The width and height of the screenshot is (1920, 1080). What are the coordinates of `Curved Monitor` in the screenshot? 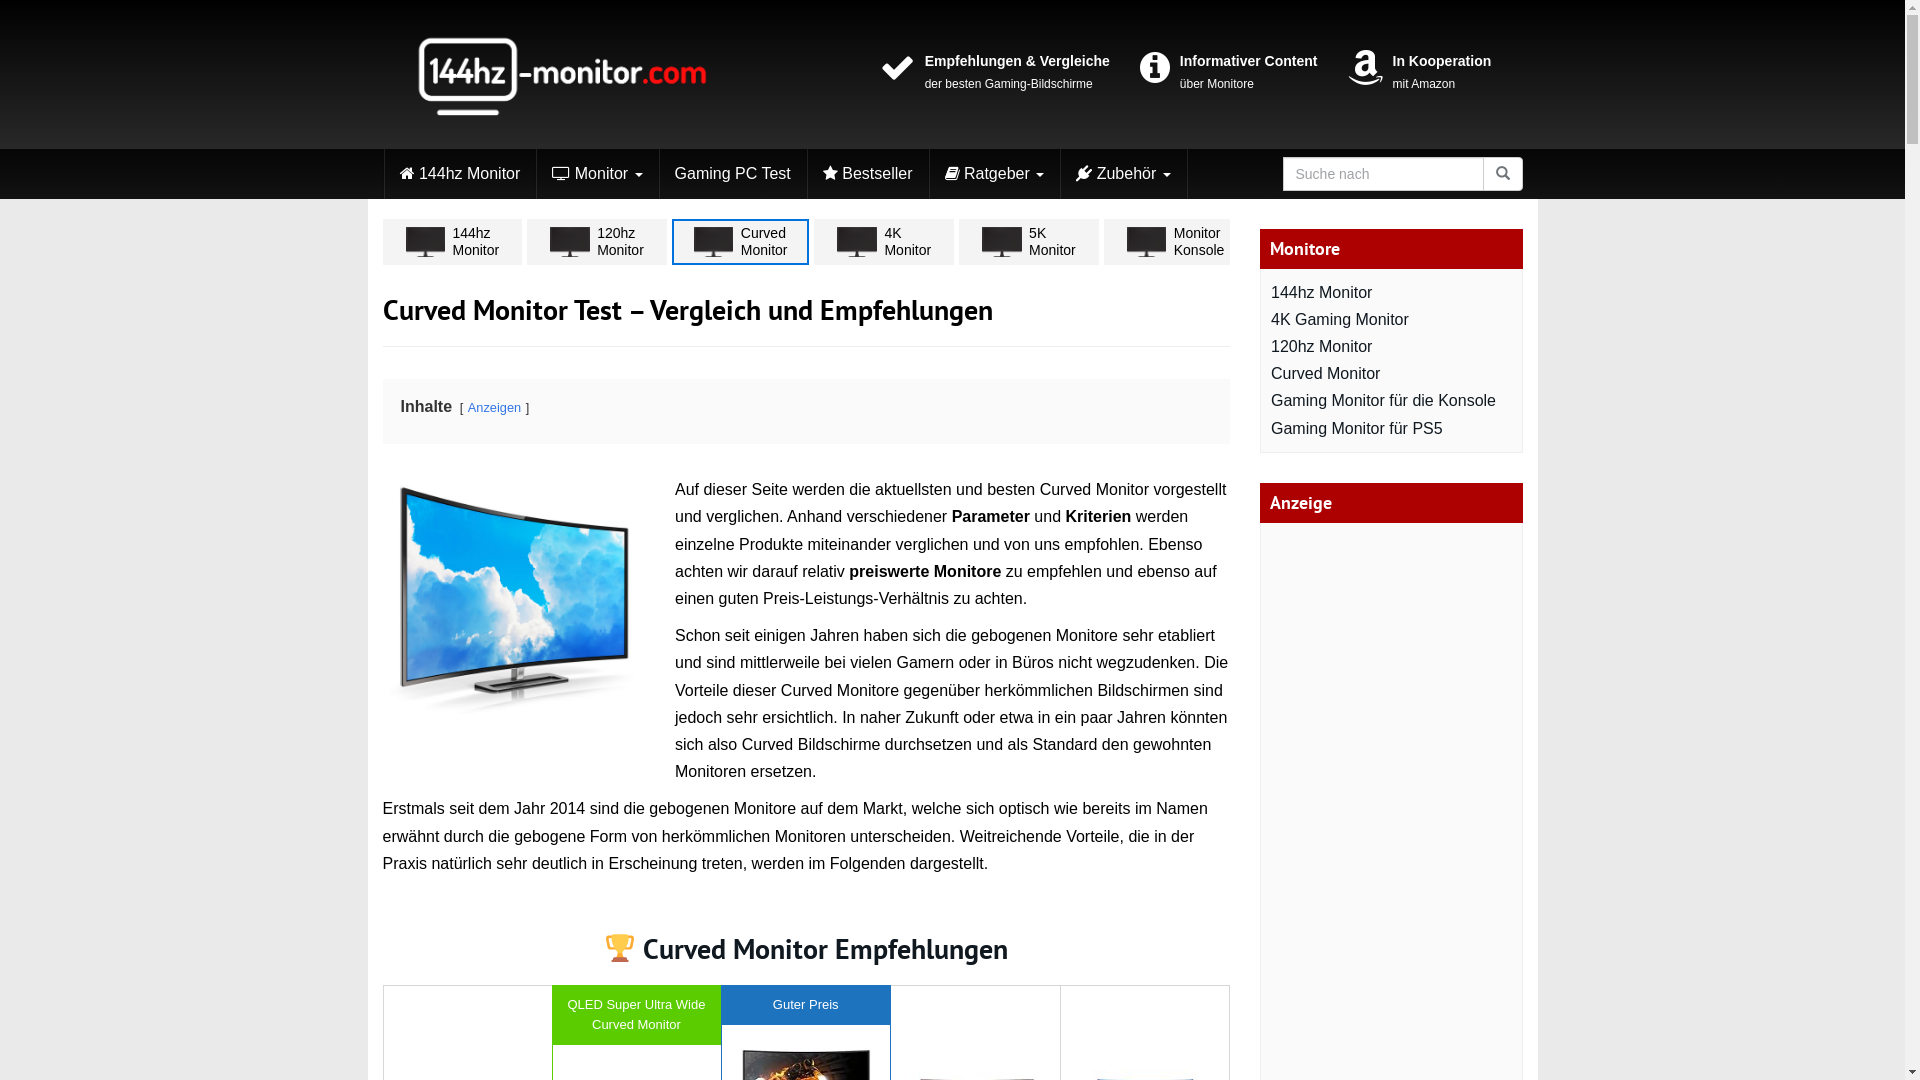 It's located at (1326, 374).